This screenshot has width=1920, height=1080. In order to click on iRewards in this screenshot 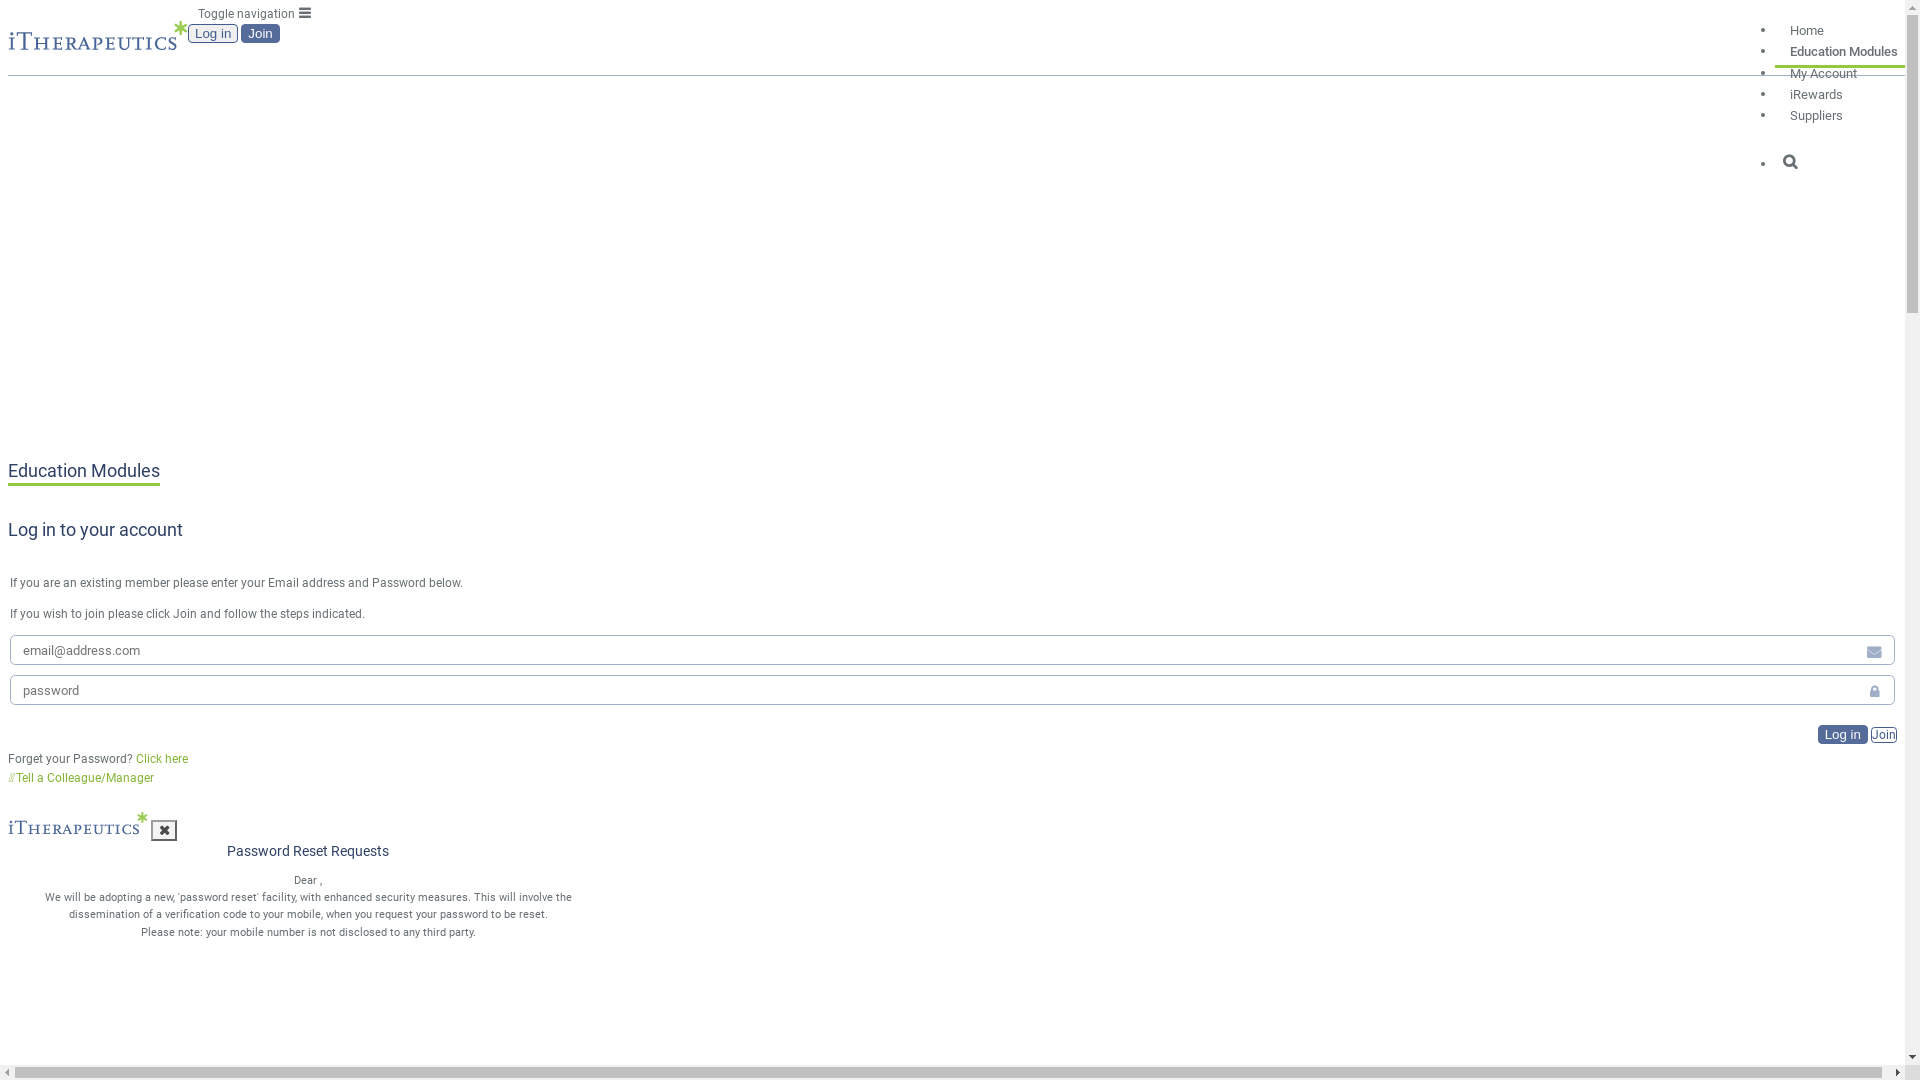, I will do `click(1816, 90)`.